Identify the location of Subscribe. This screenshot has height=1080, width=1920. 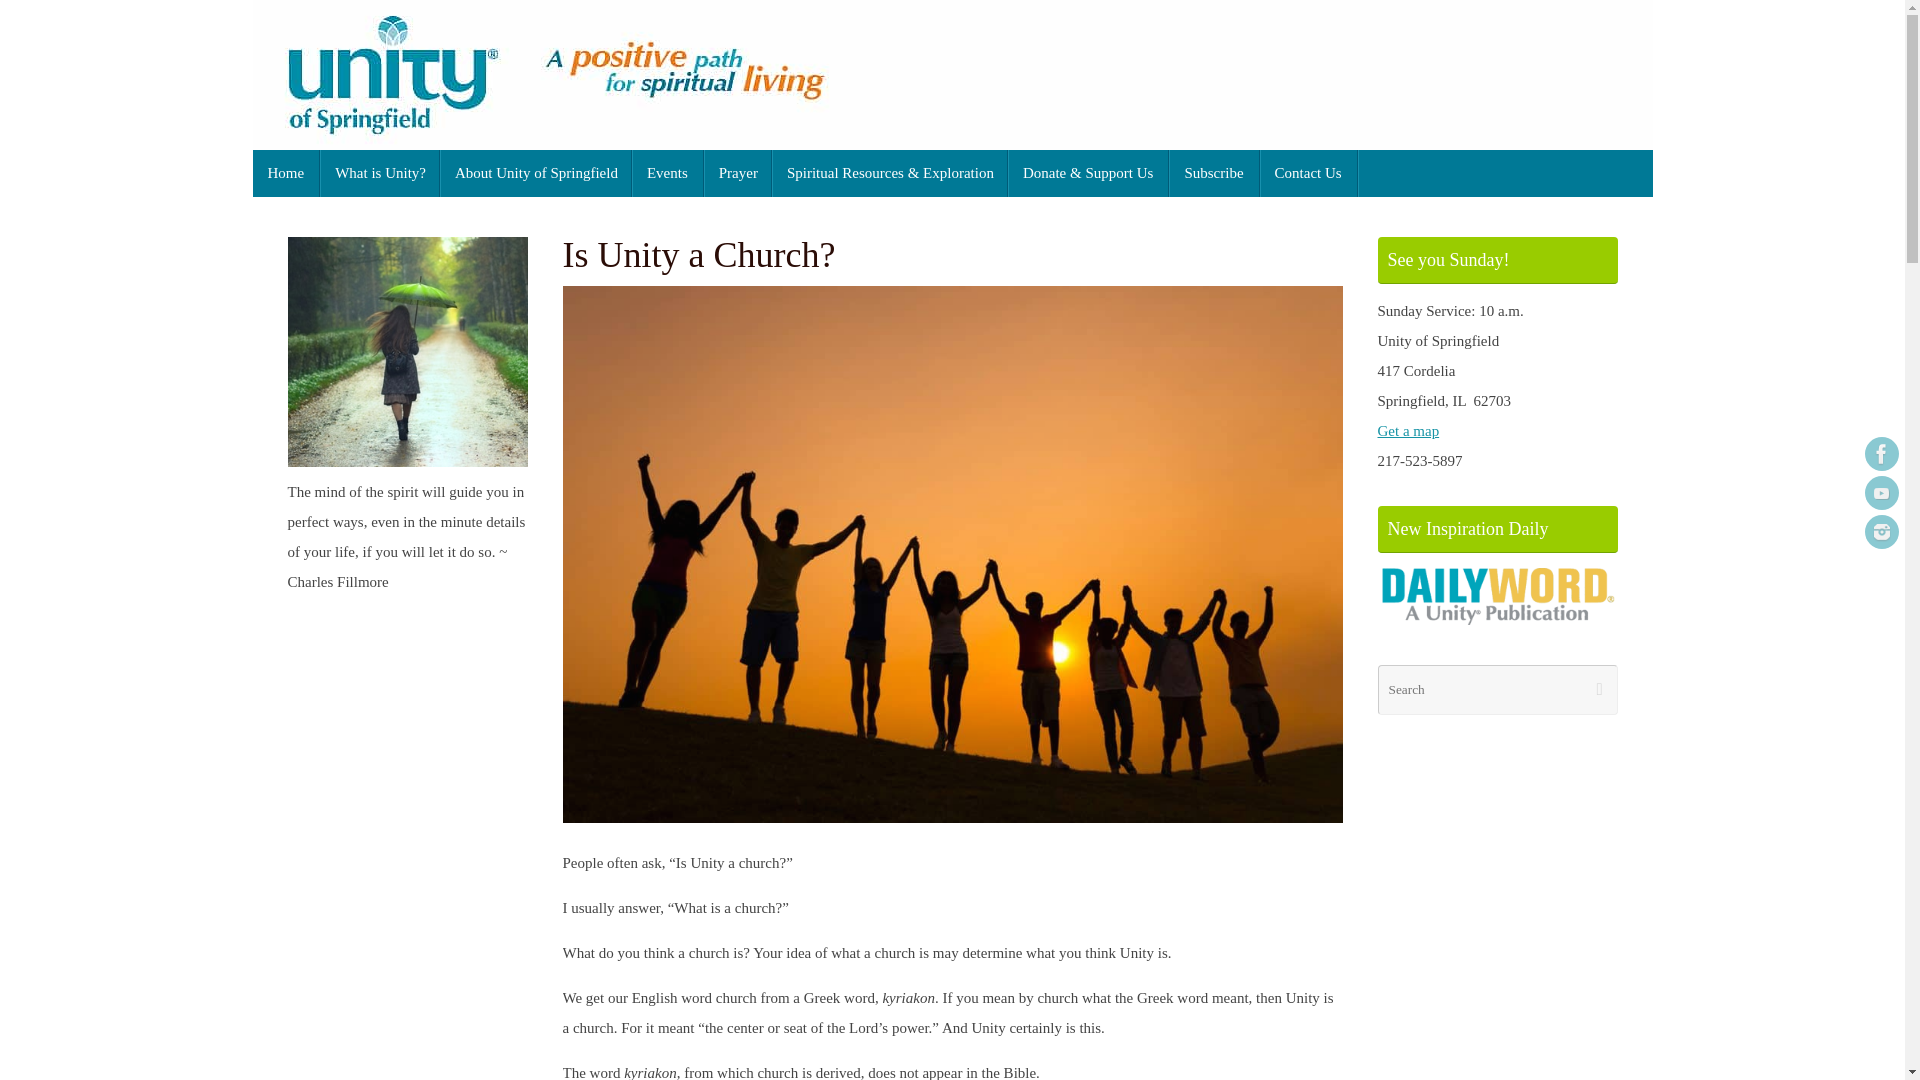
(1214, 173).